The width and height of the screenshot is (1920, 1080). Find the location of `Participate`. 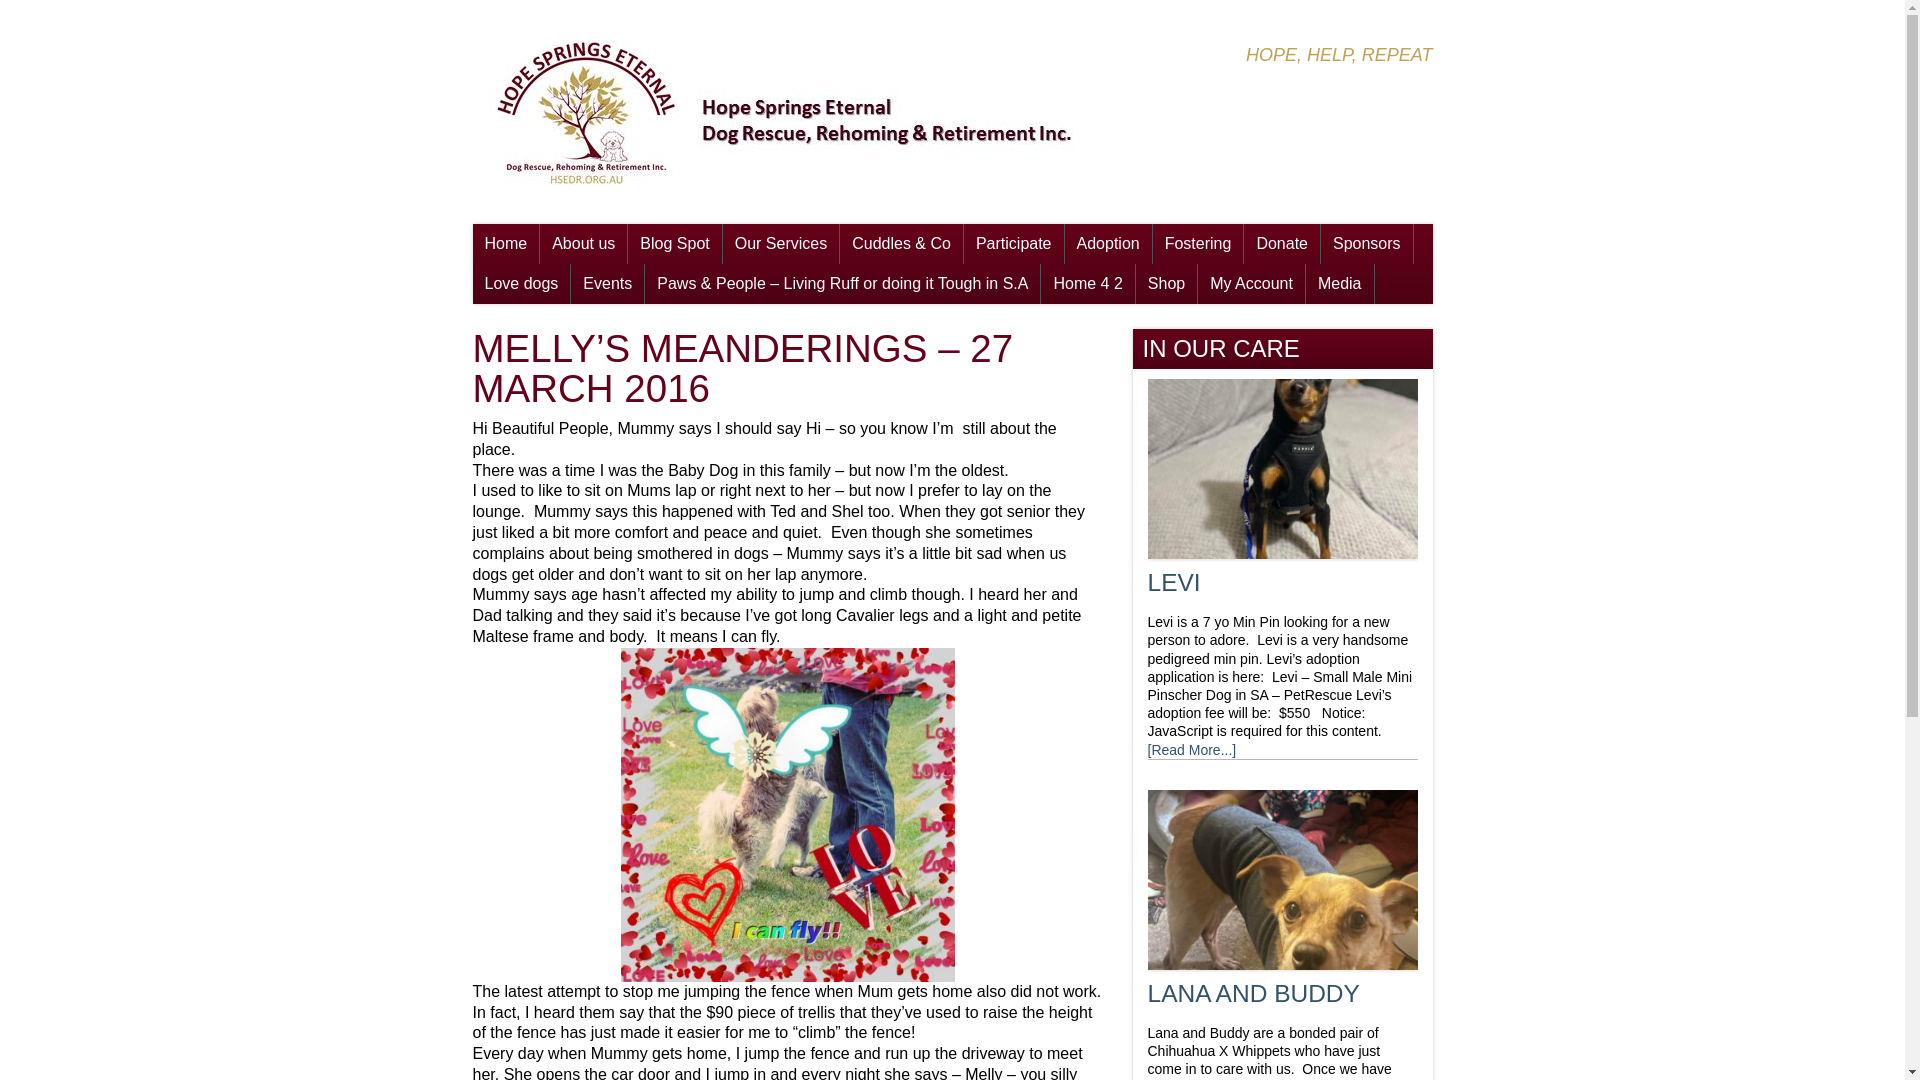

Participate is located at coordinates (1014, 244).